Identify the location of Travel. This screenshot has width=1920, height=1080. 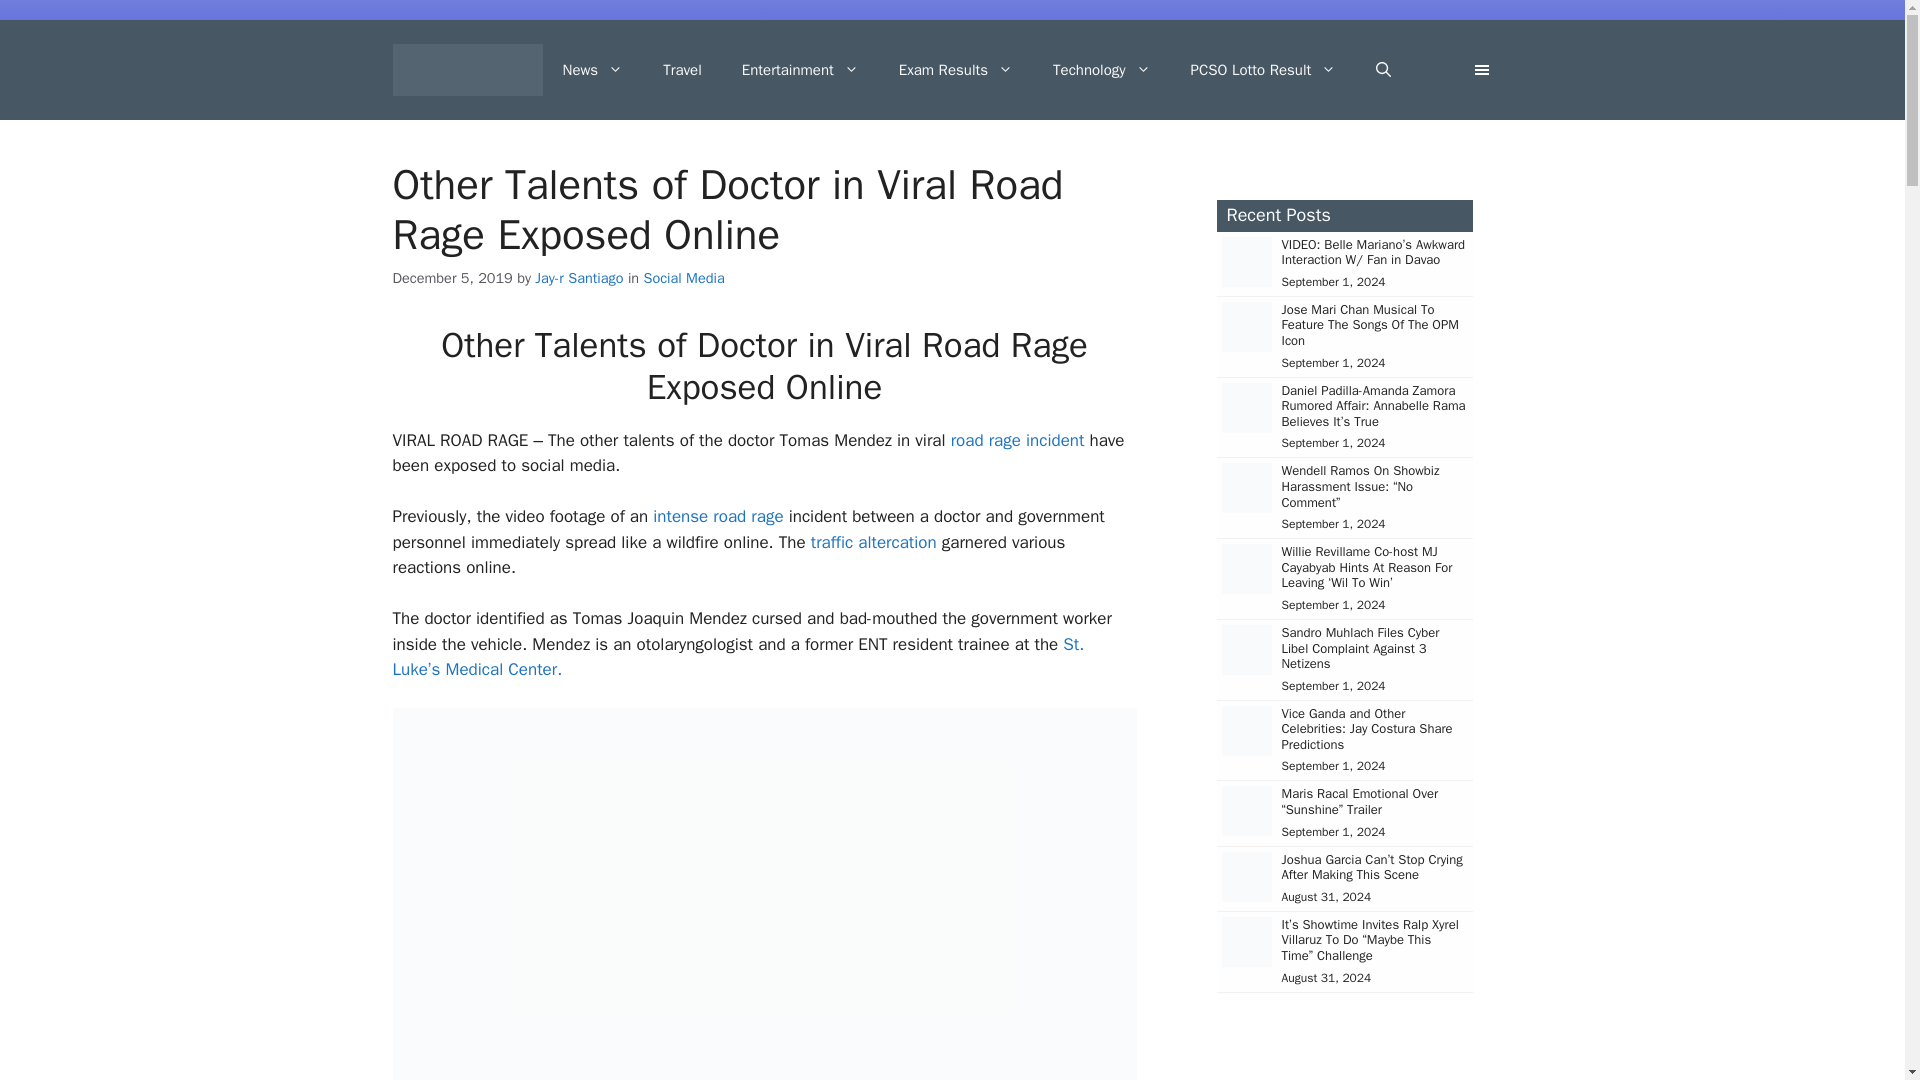
(682, 70).